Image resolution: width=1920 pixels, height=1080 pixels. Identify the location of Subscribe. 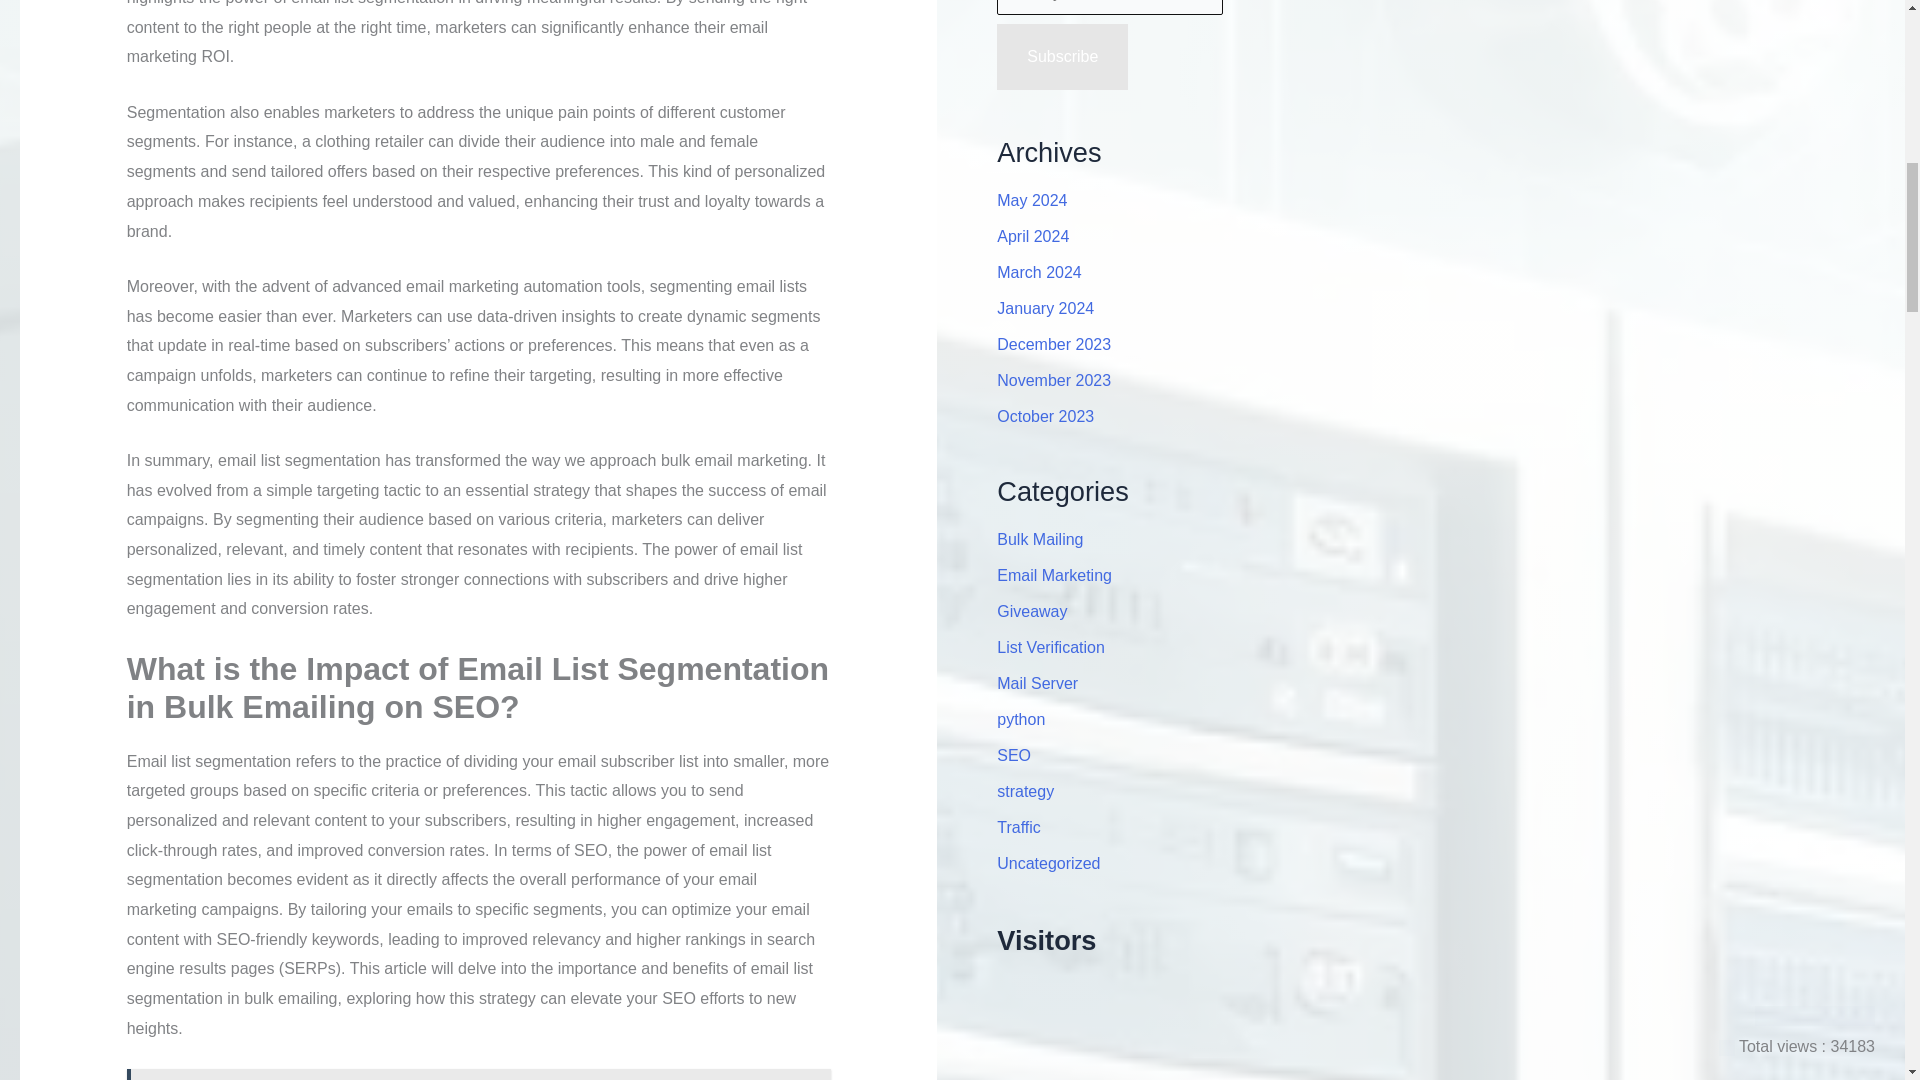
(1062, 56).